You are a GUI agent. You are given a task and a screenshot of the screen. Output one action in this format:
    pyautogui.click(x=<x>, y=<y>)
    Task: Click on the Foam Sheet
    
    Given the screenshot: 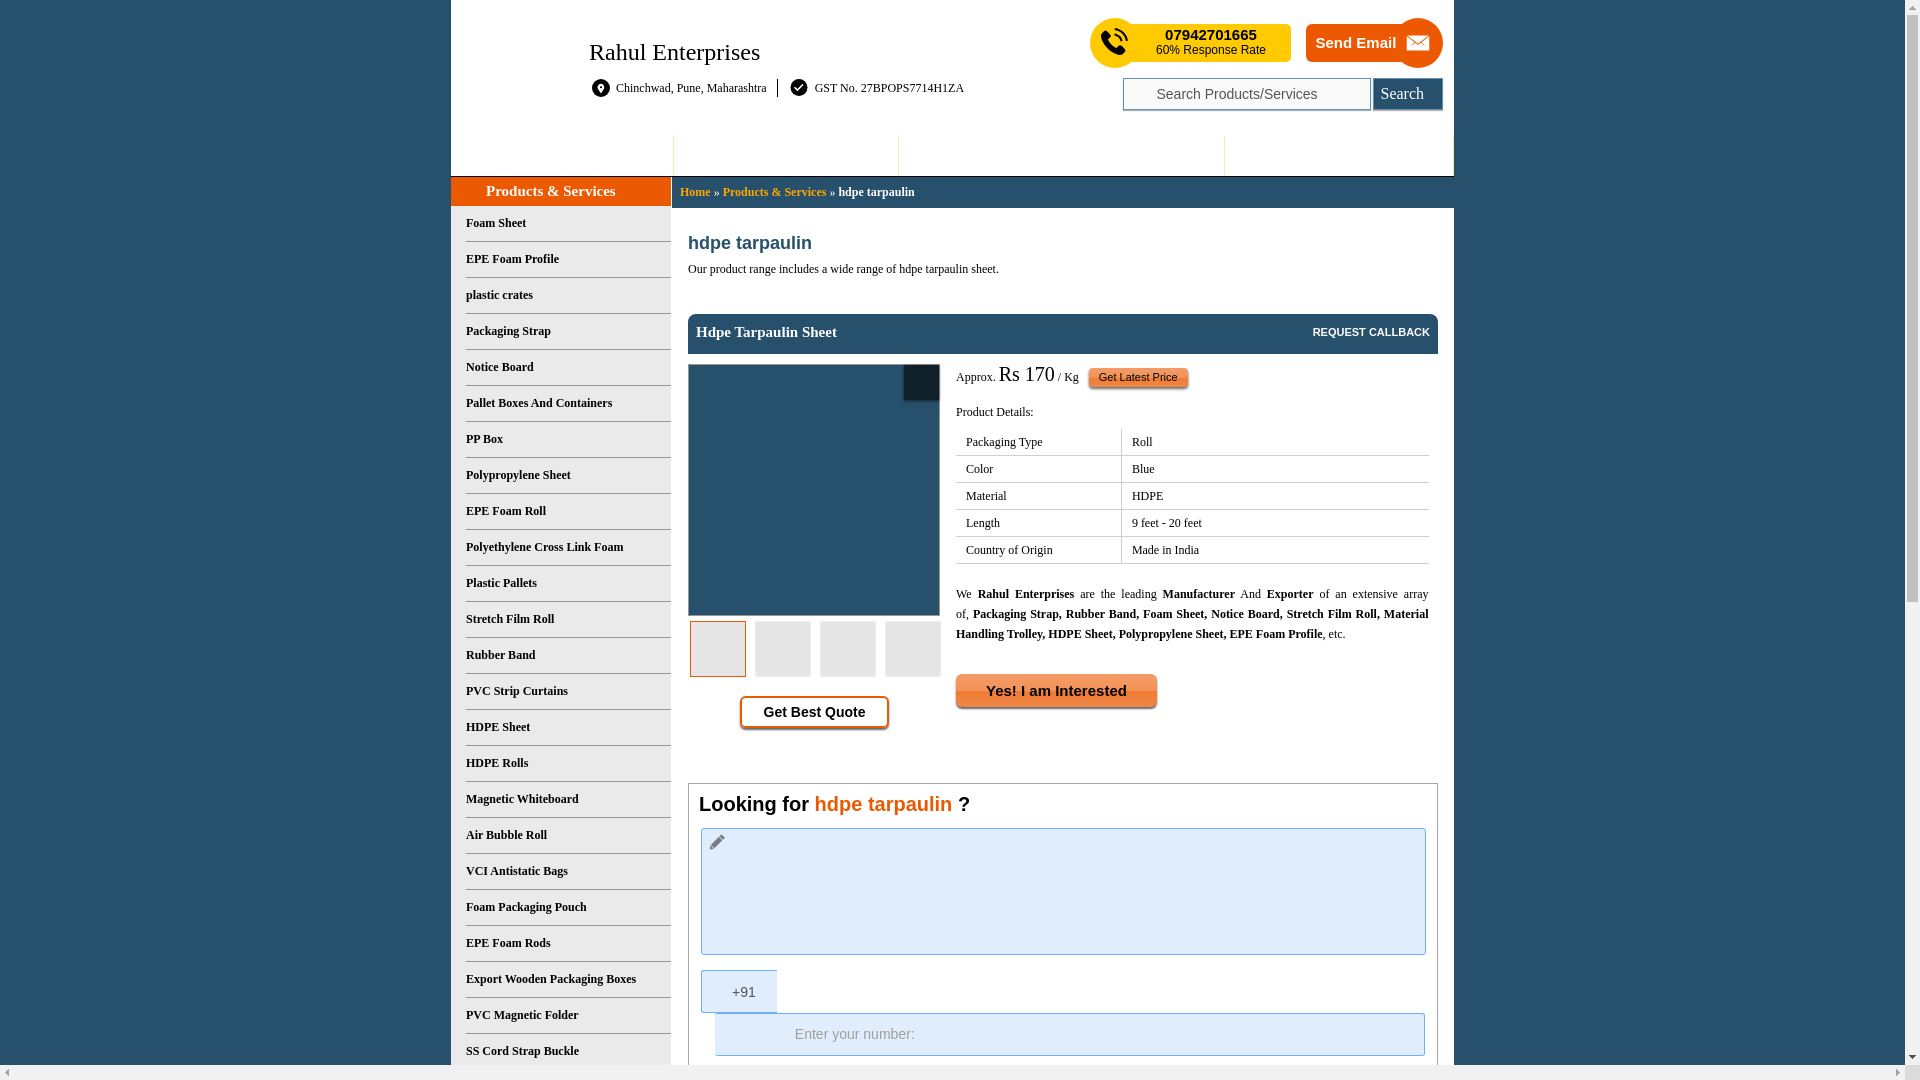 What is the action you would take?
    pyautogui.click(x=568, y=224)
    